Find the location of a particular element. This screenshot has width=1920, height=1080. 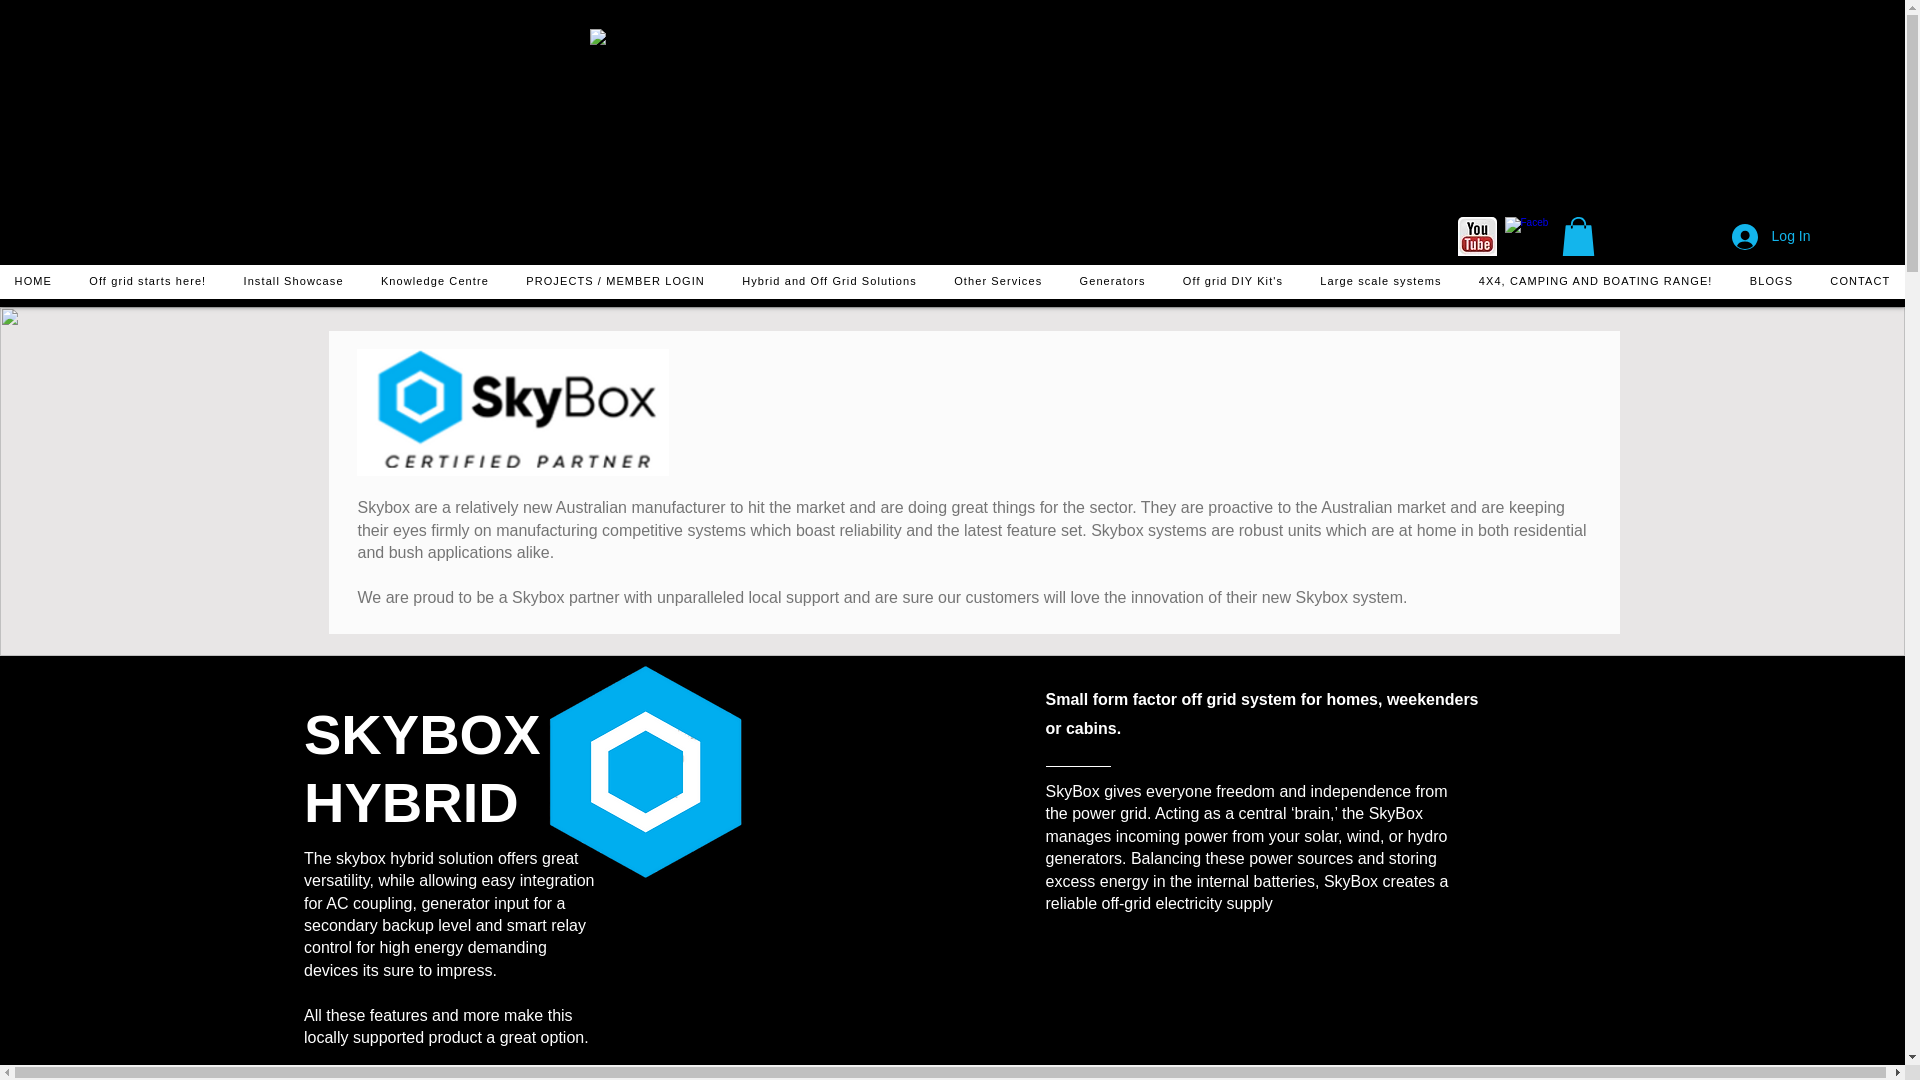

Other Services is located at coordinates (998, 282).